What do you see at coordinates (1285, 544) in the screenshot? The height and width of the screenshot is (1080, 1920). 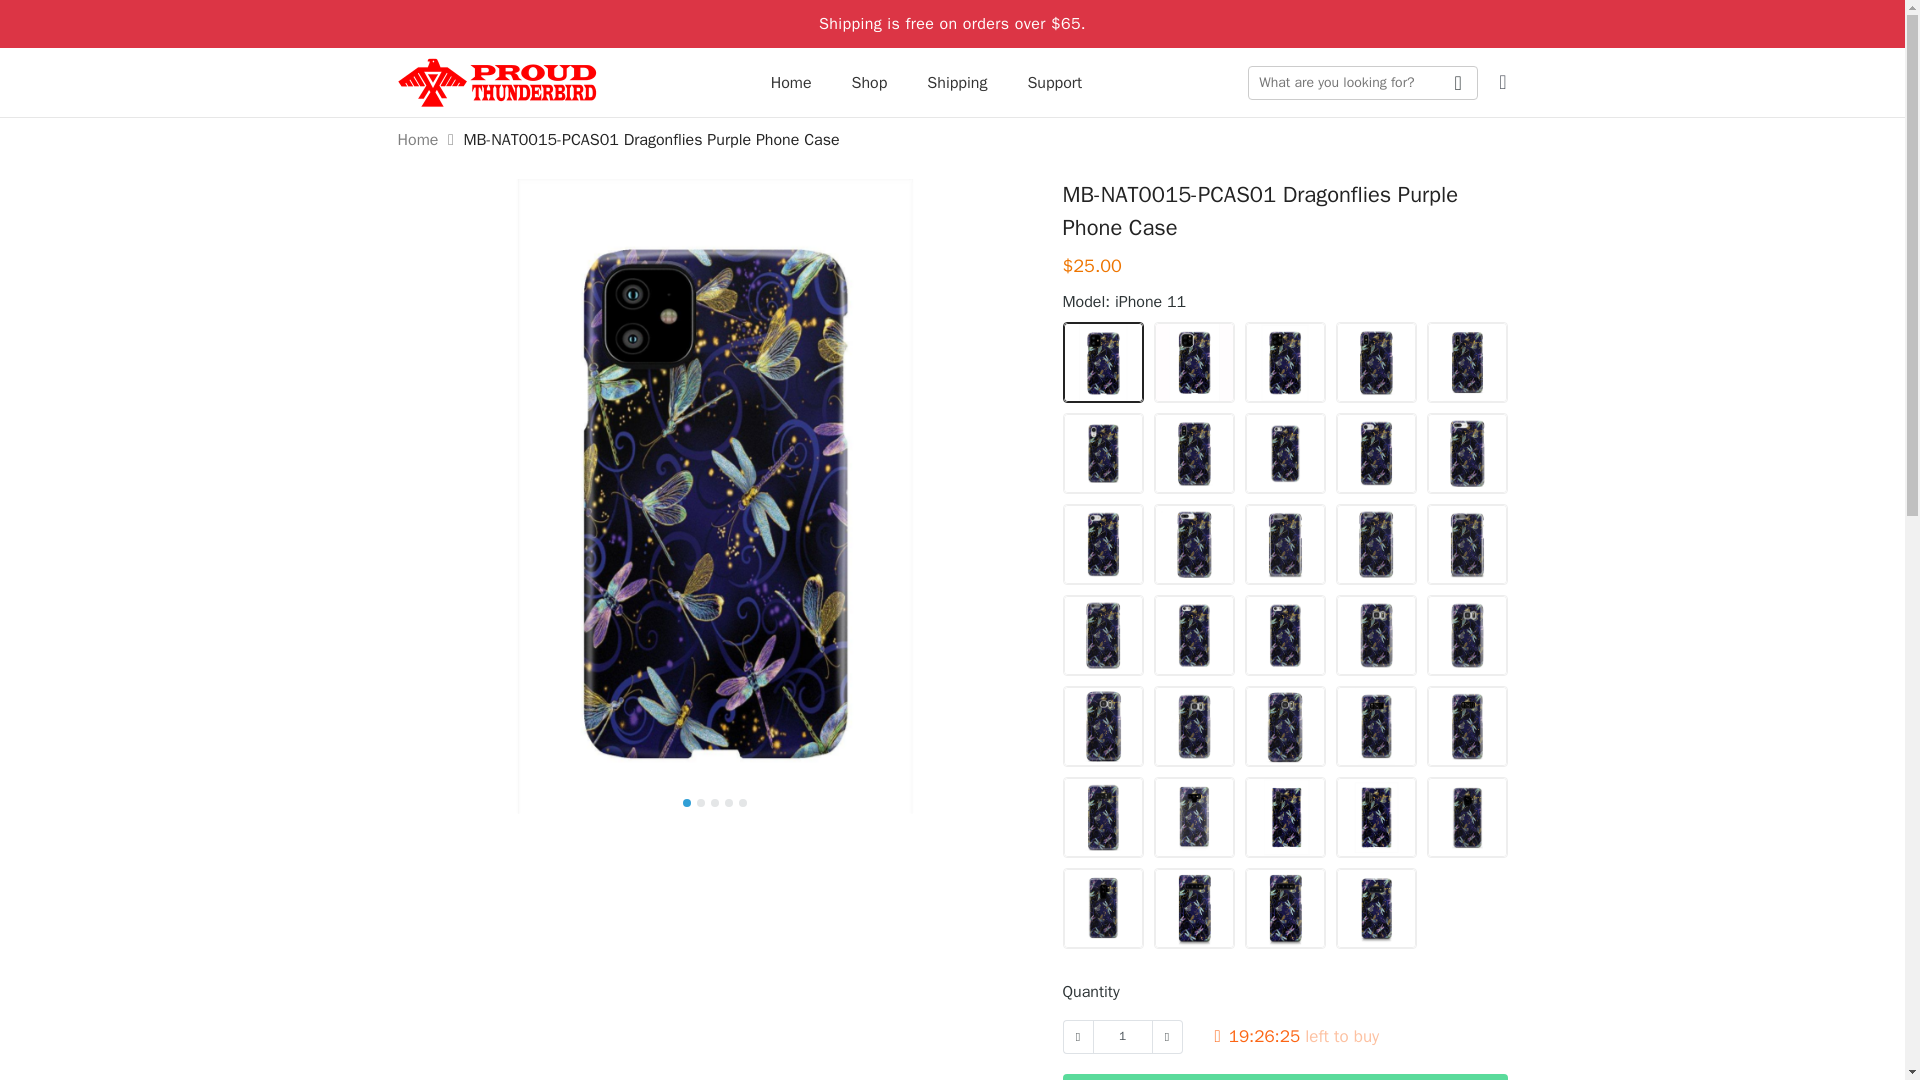 I see `iPhone 6s` at bounding box center [1285, 544].